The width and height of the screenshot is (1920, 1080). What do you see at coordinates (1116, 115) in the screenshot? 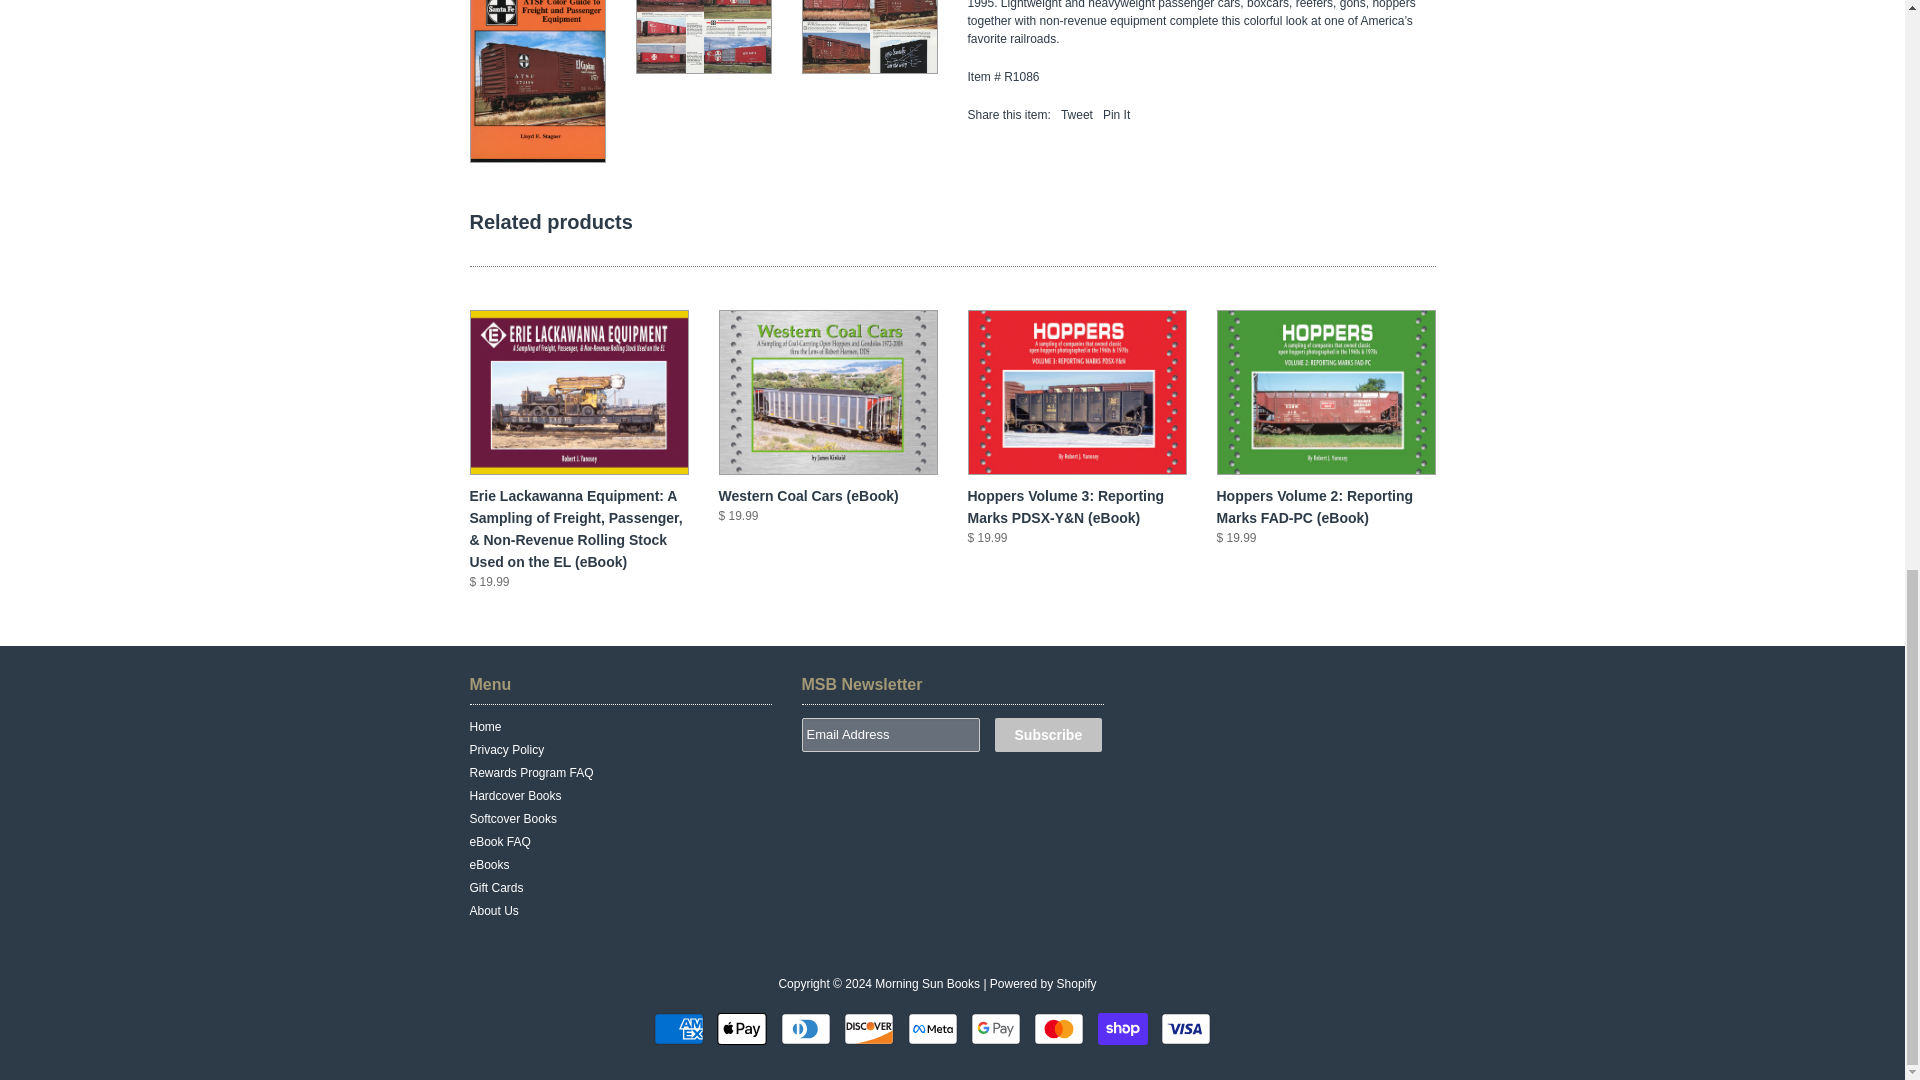
I see `Pin It` at bounding box center [1116, 115].